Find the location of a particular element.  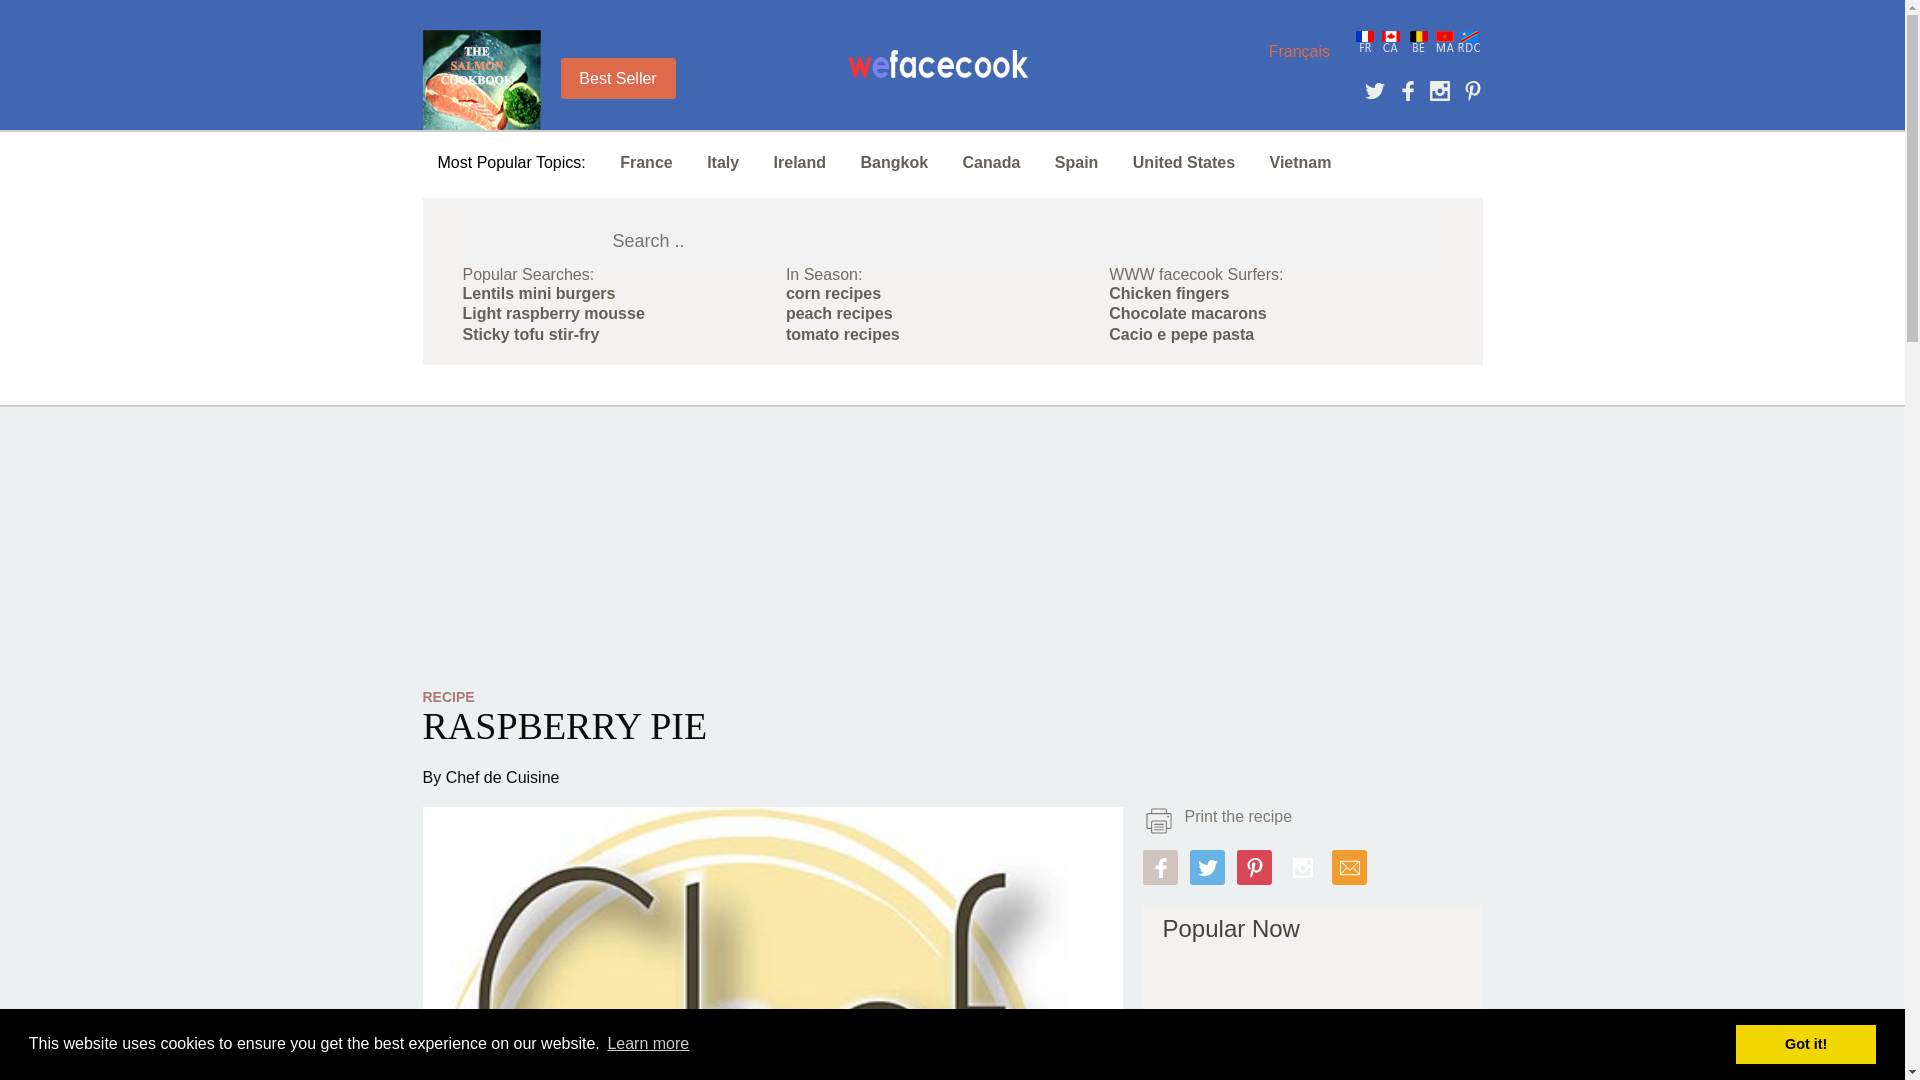

Ireland is located at coordinates (799, 162).